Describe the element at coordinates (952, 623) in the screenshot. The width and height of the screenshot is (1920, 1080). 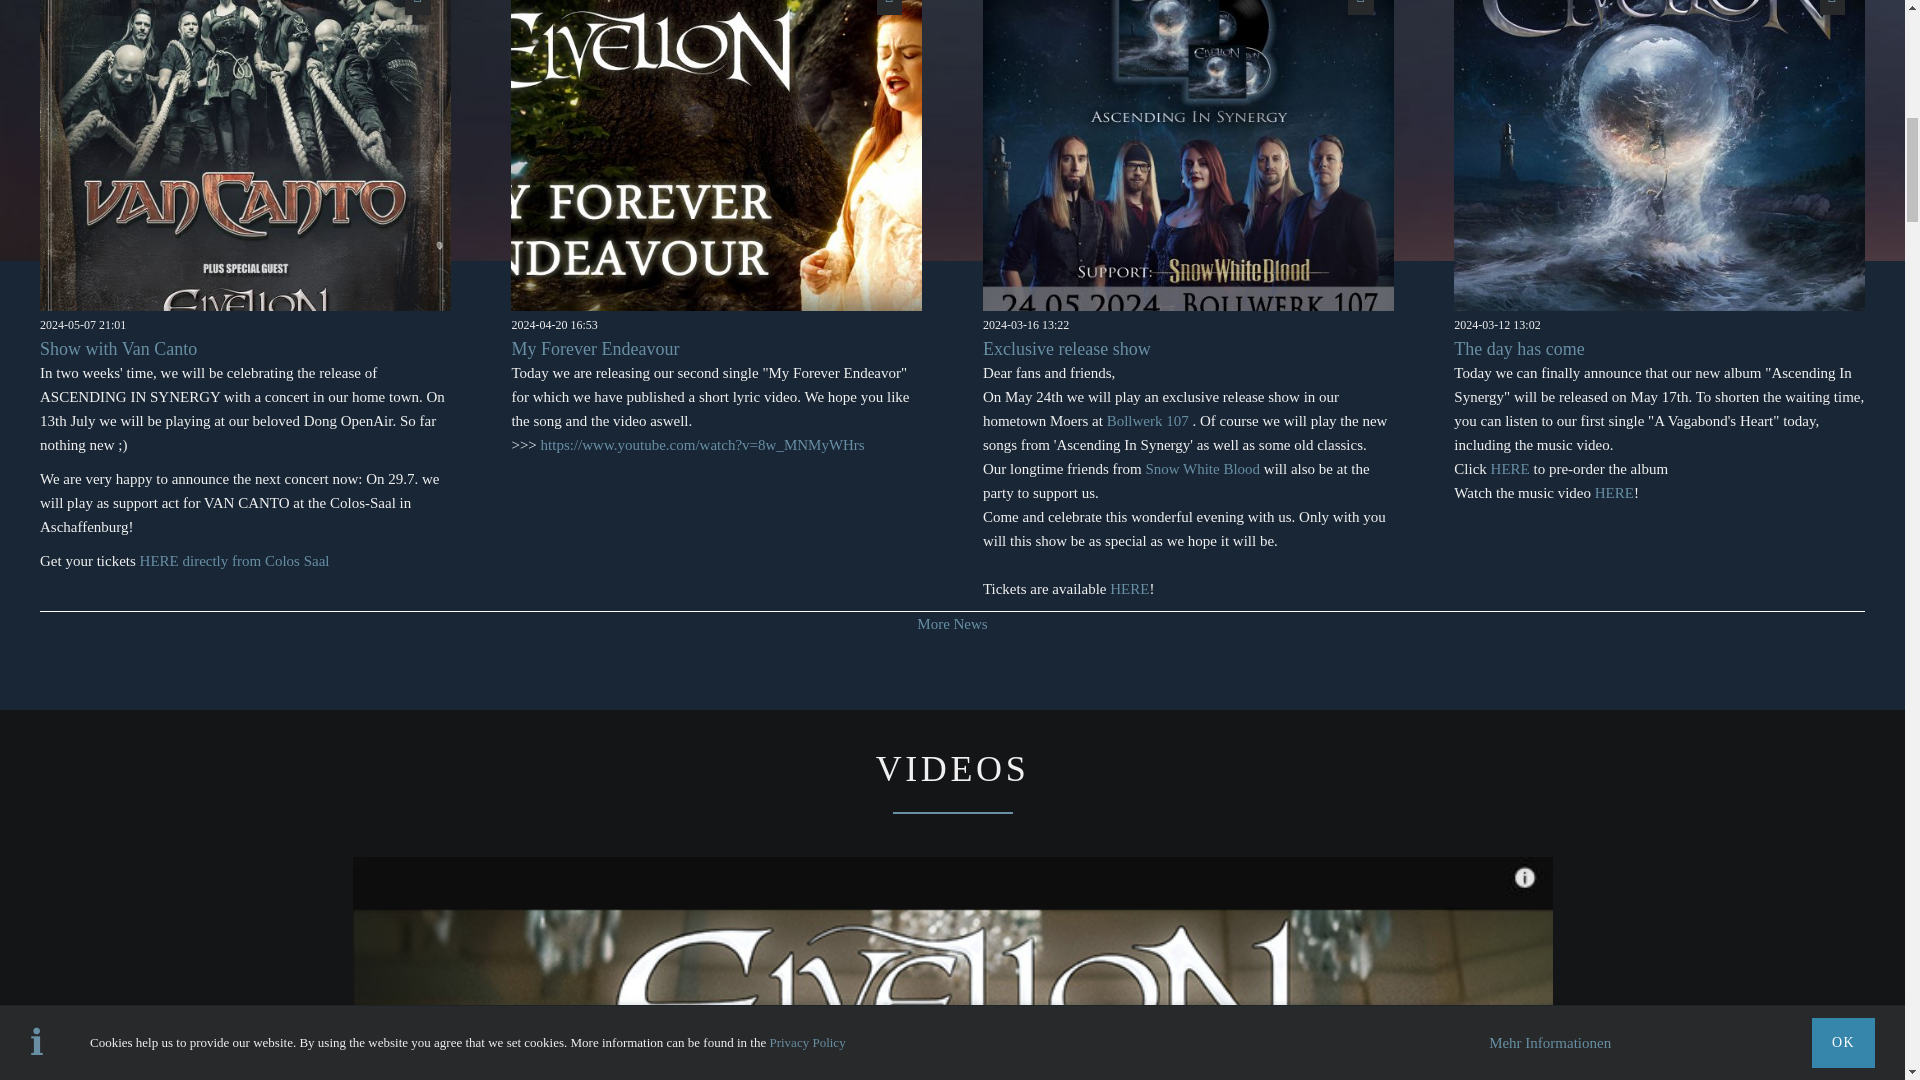
I see `More News` at that location.